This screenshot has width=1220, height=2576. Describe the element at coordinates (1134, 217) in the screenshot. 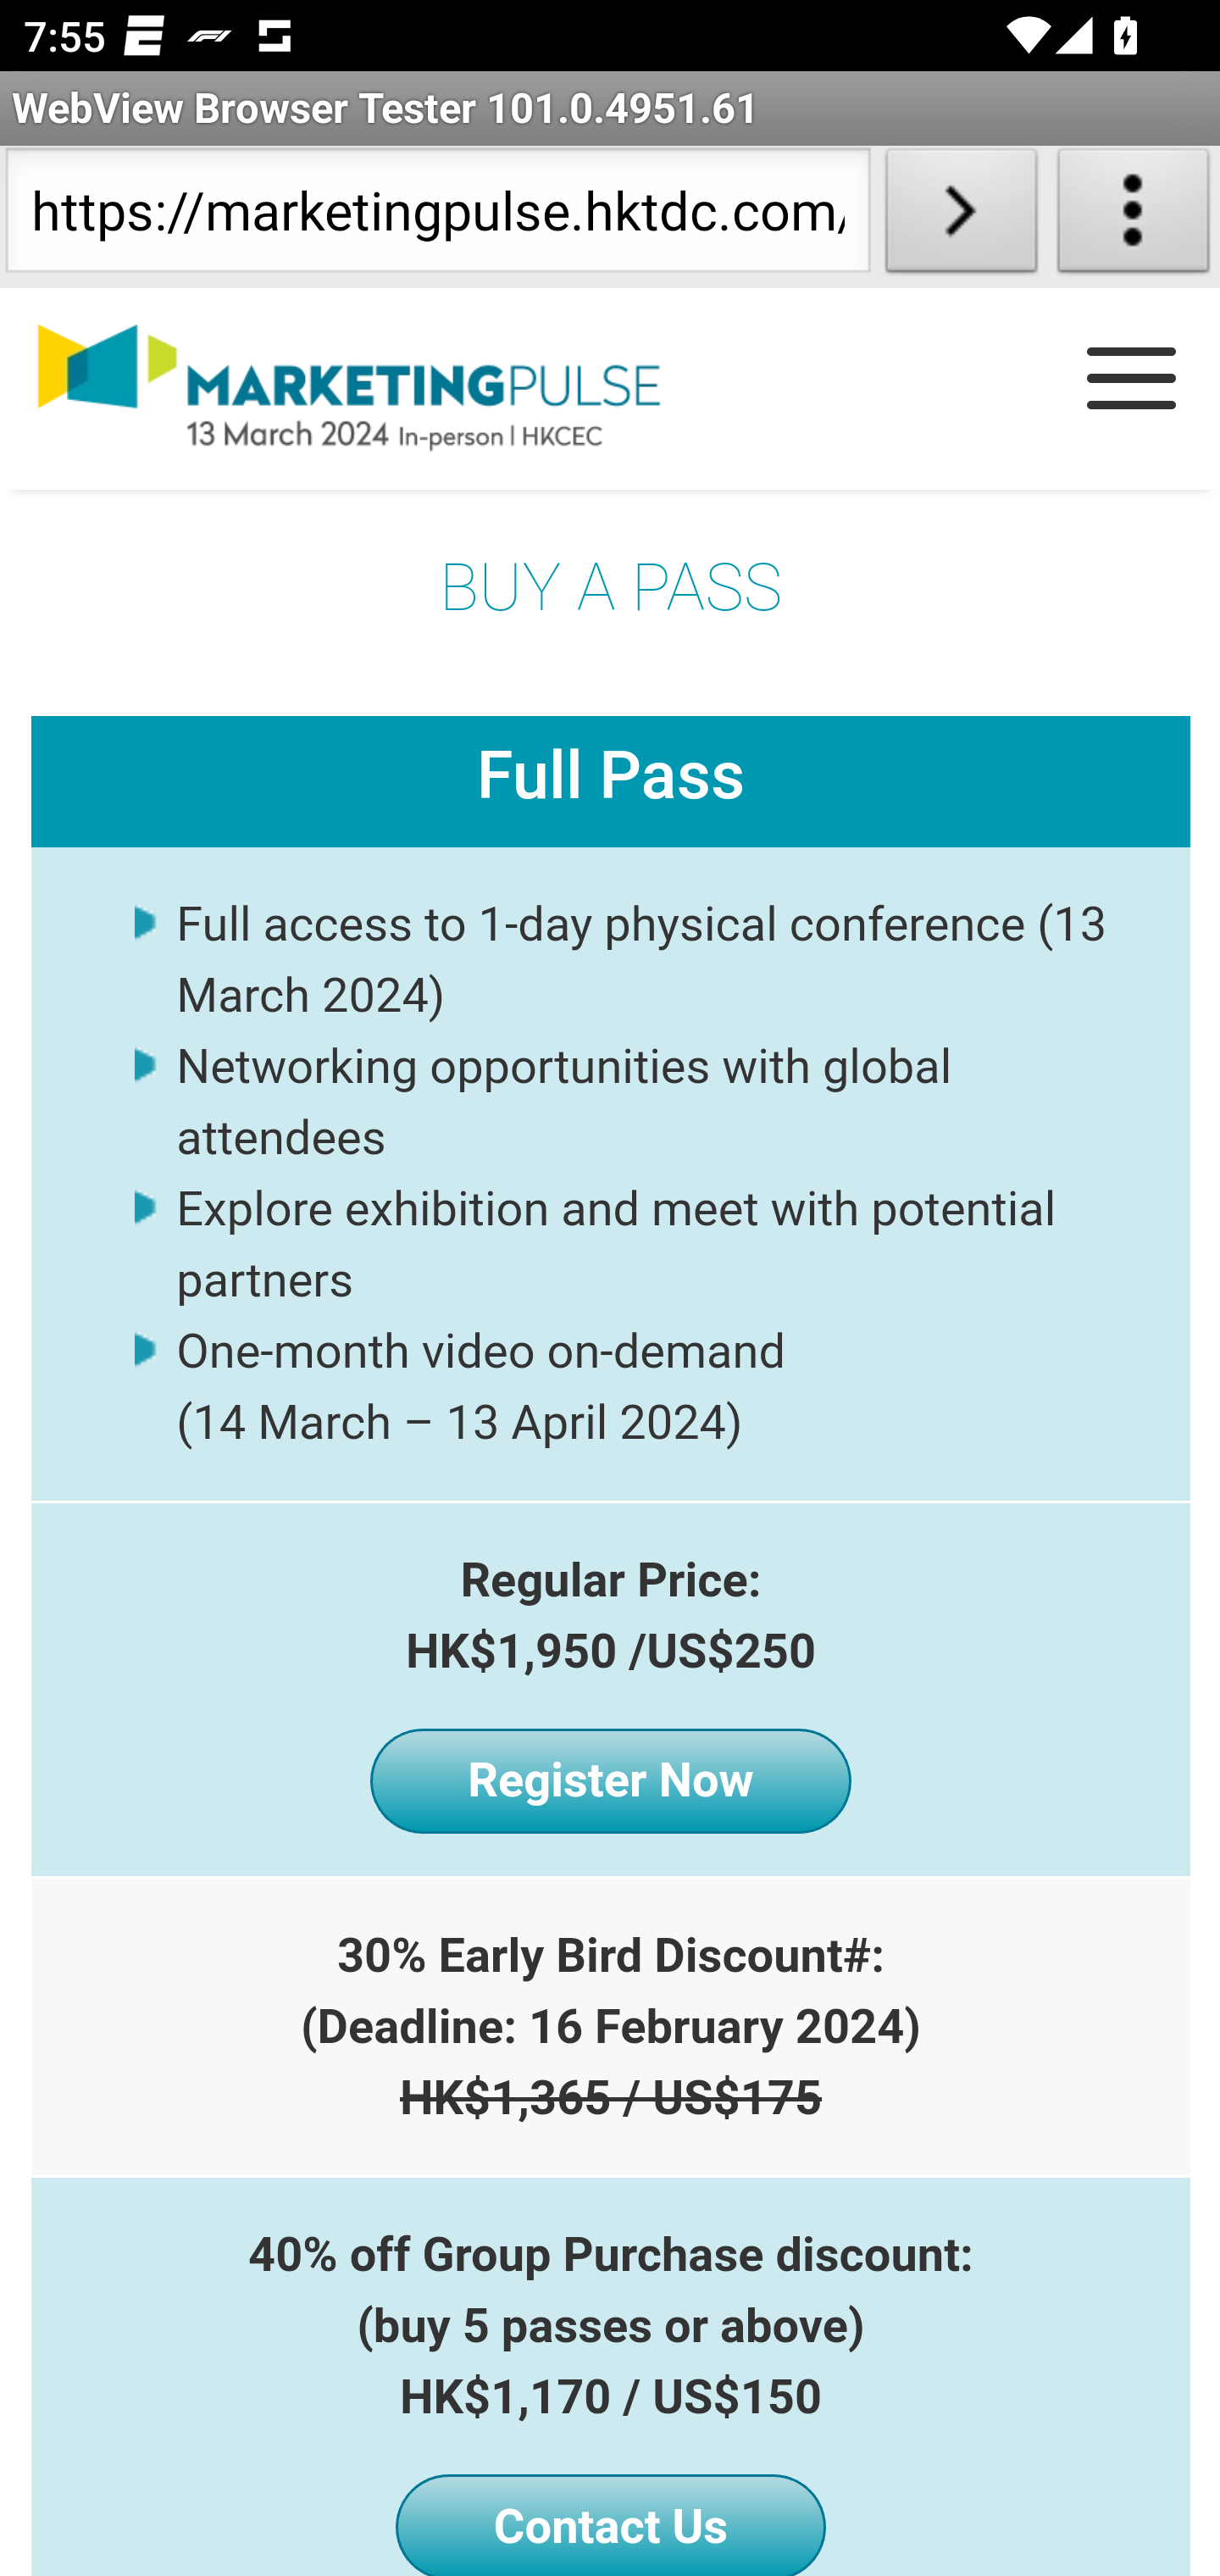

I see `About WebView` at that location.